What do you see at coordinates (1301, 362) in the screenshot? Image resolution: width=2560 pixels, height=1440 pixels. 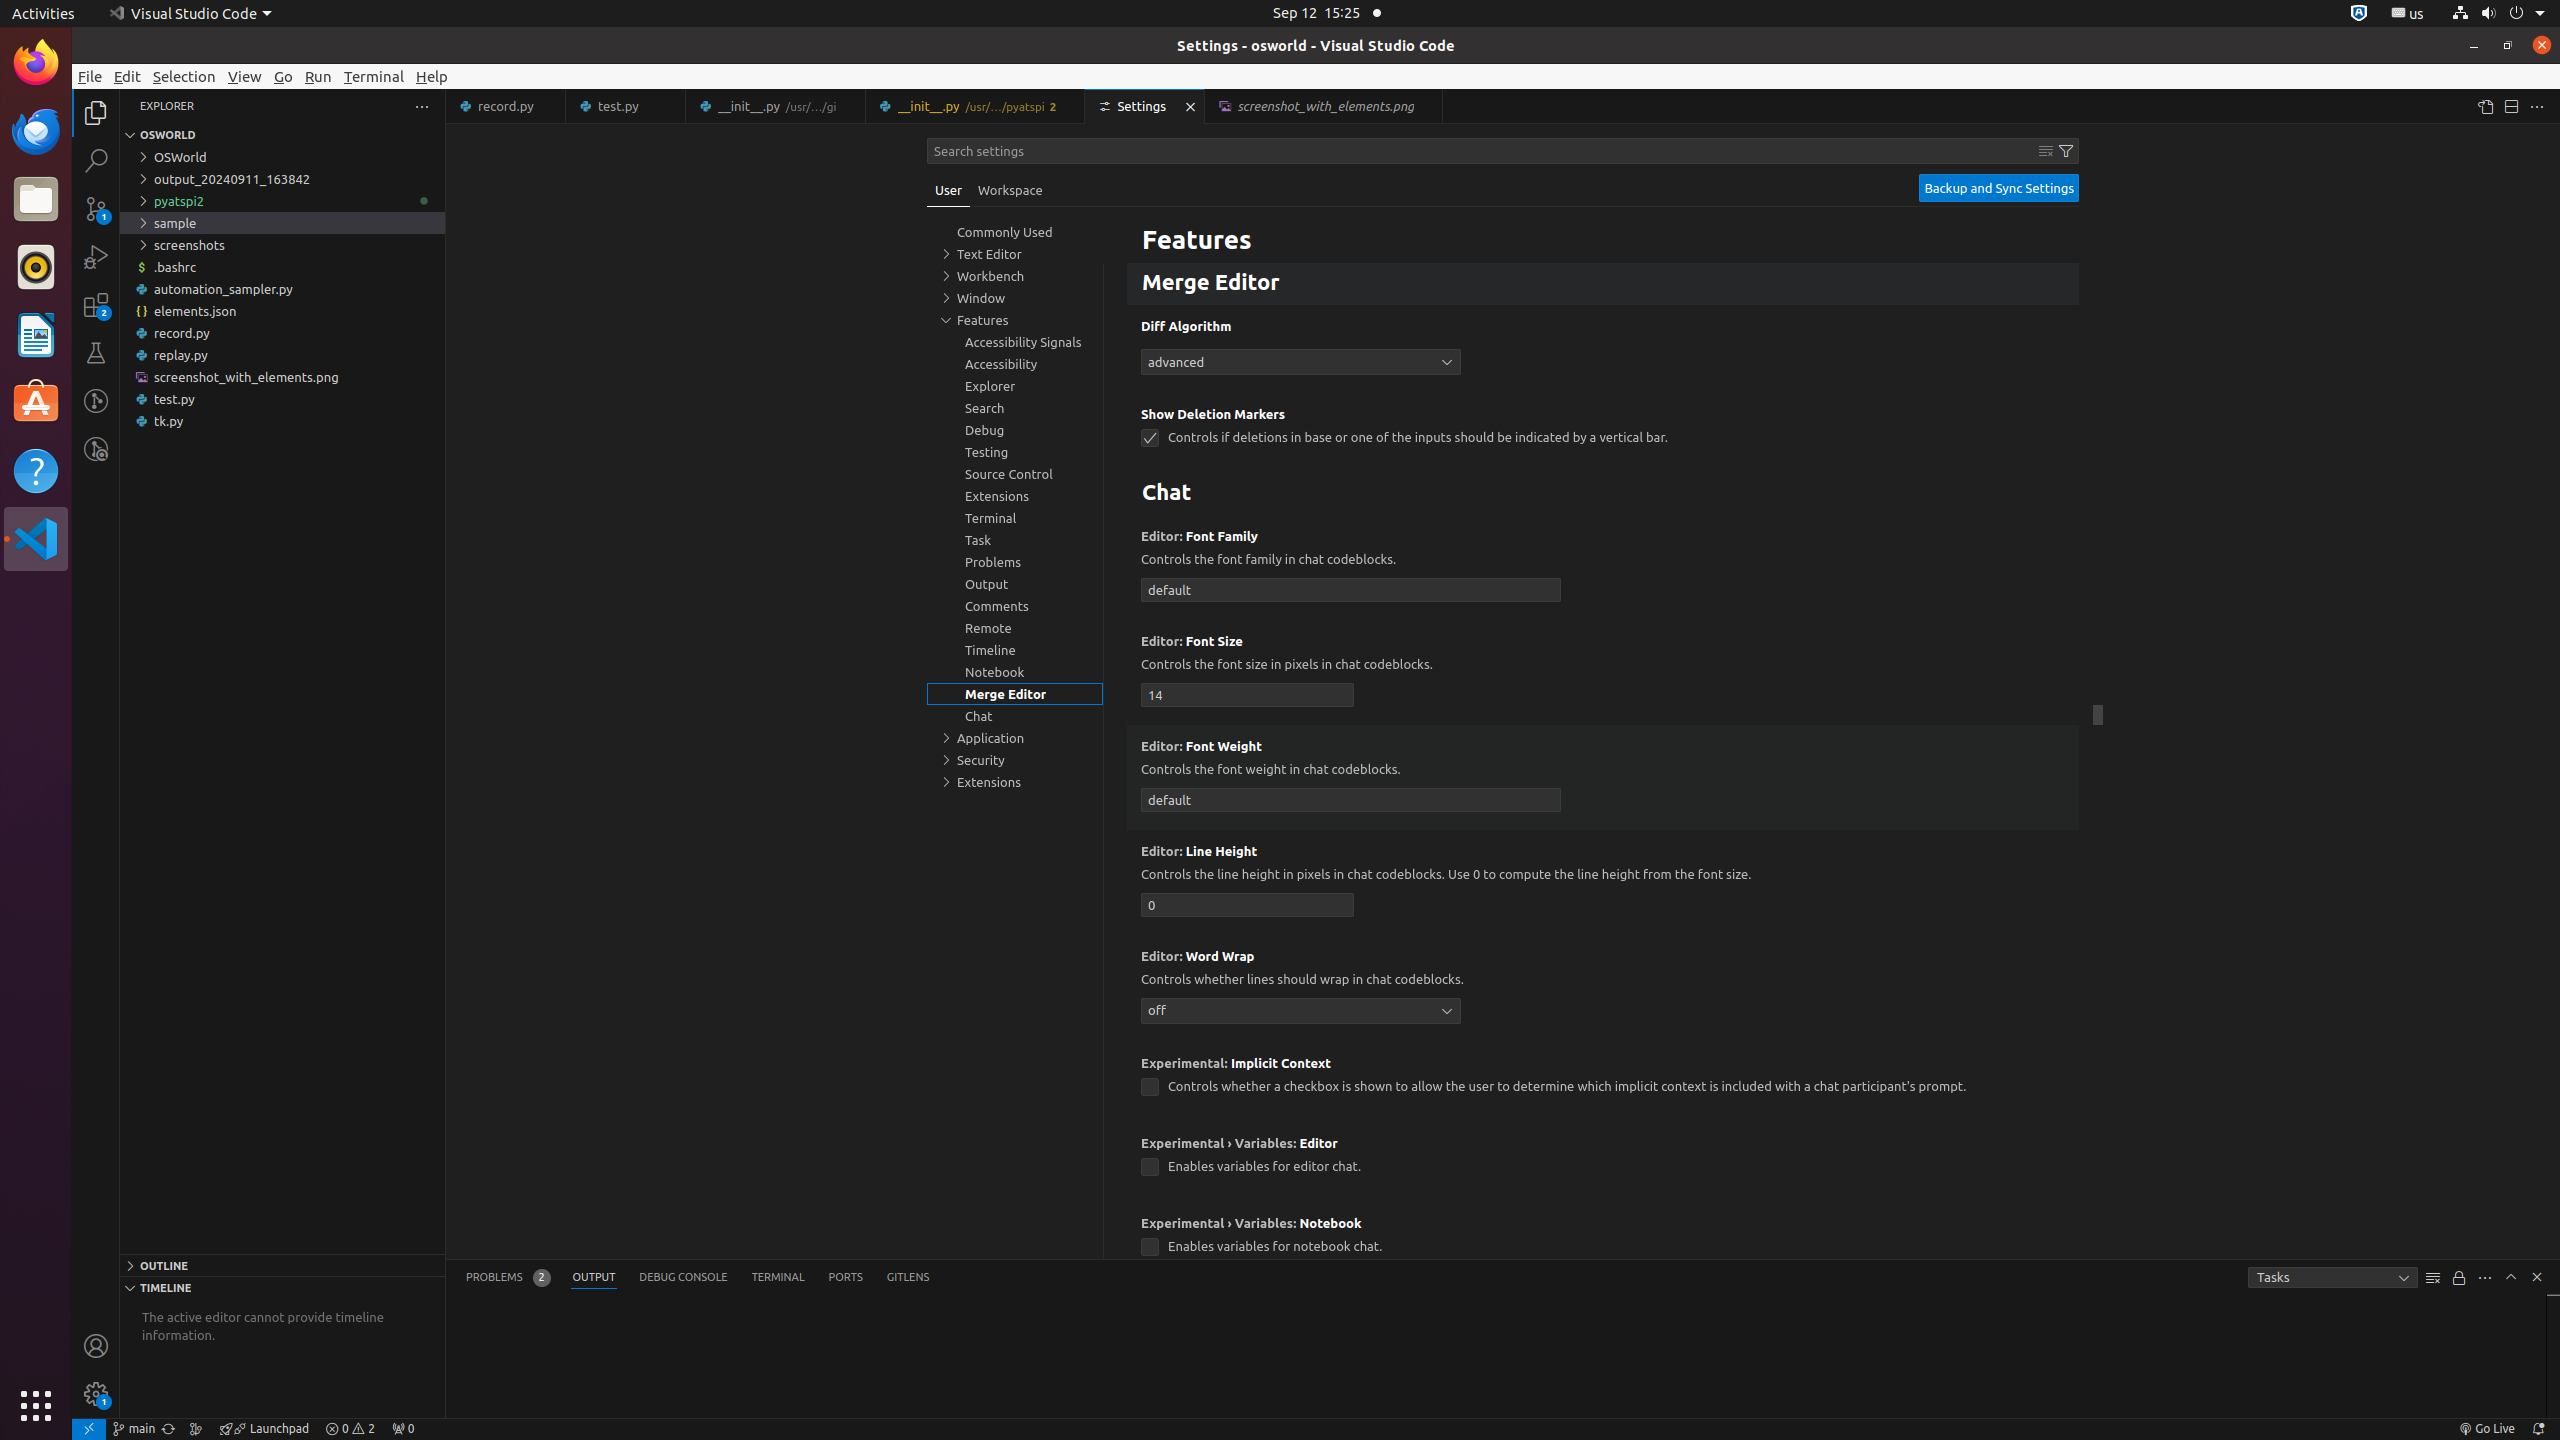 I see `advanced` at bounding box center [1301, 362].